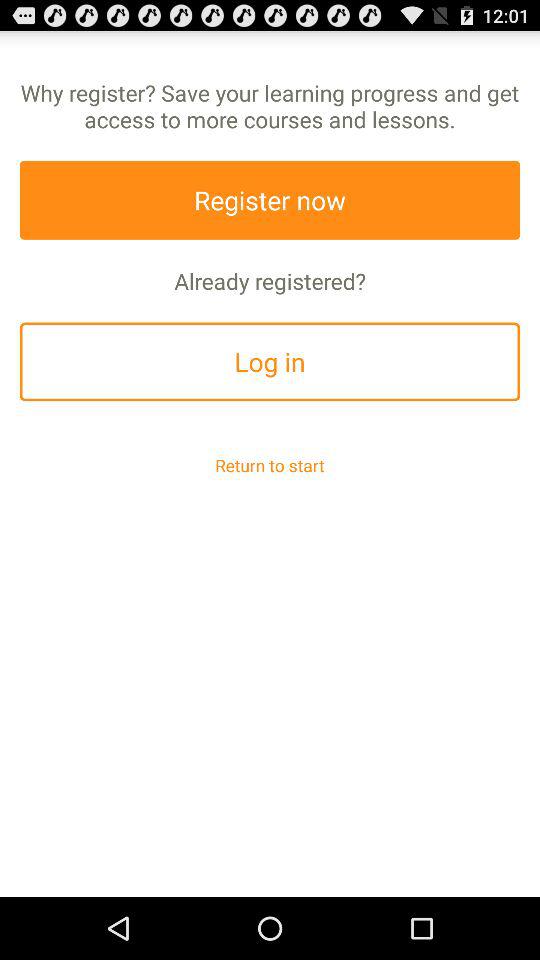  I want to click on tap log in item, so click(270, 362).